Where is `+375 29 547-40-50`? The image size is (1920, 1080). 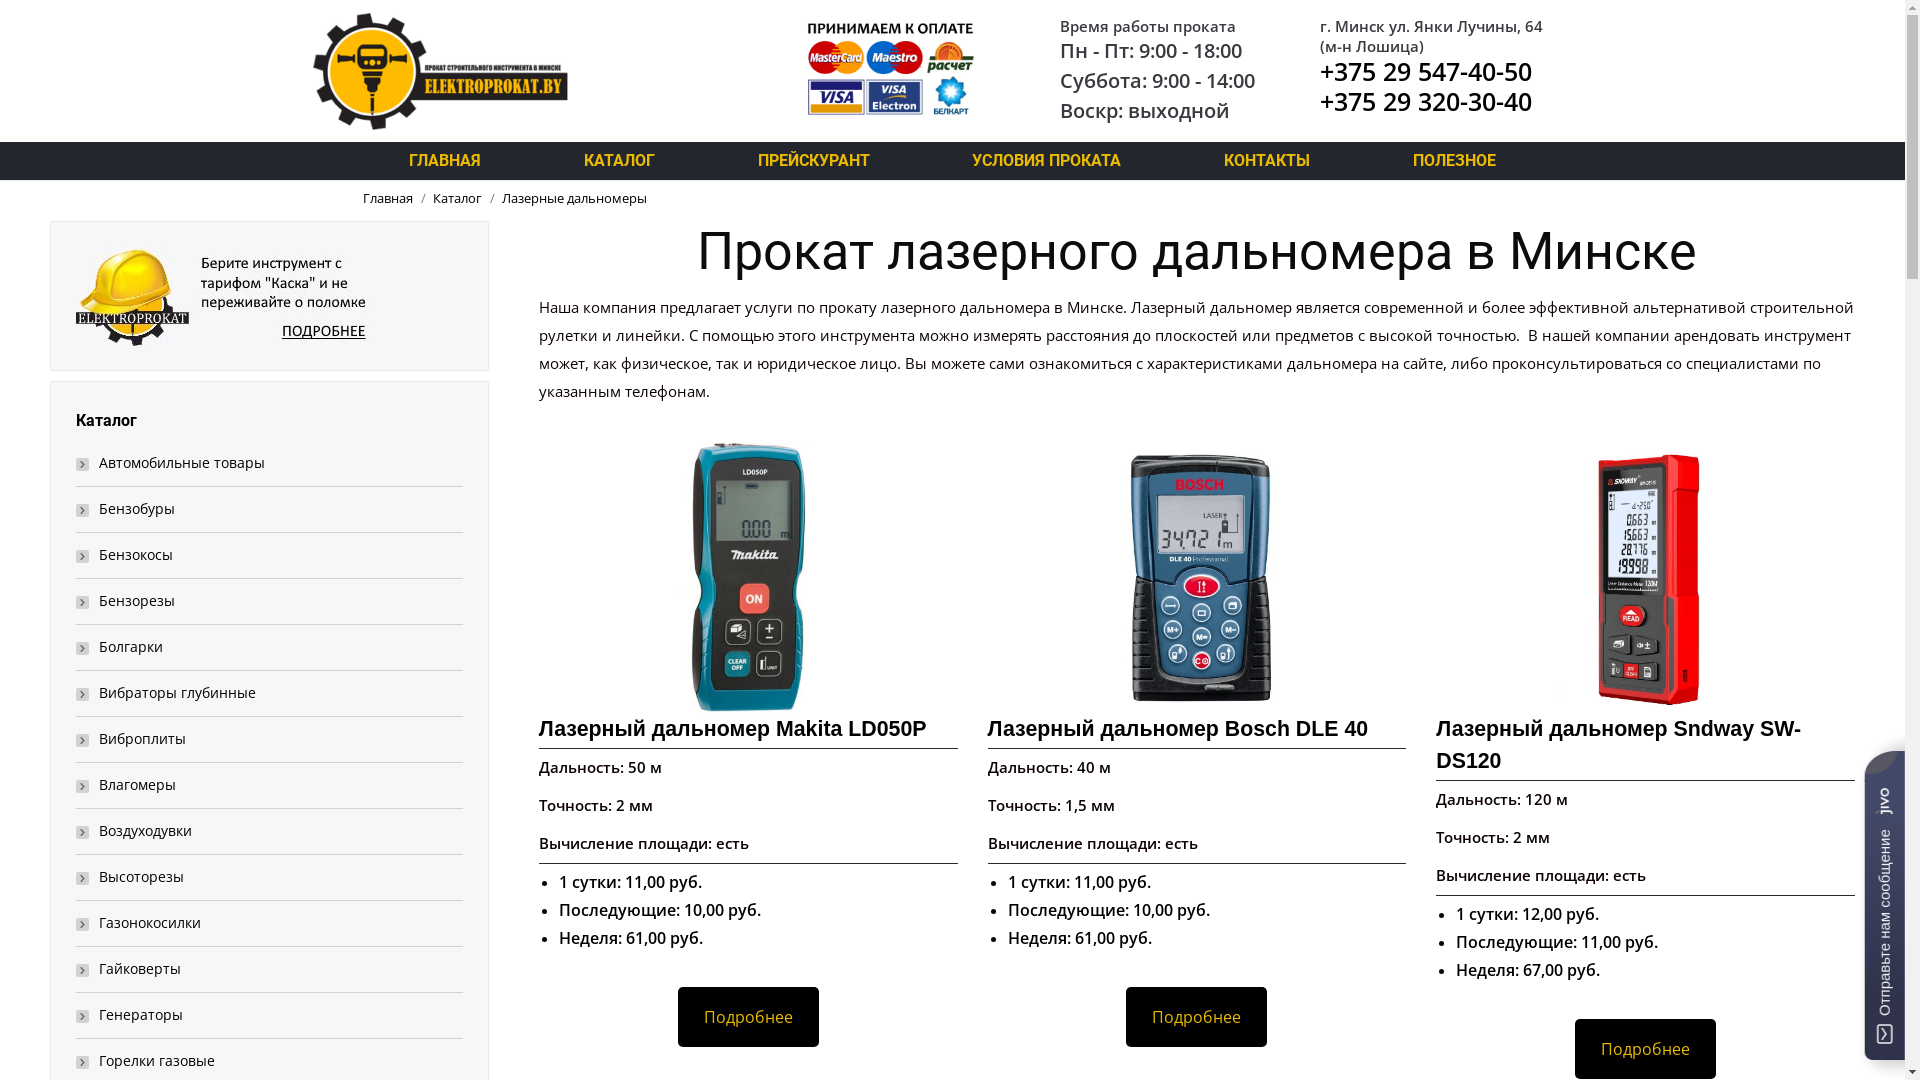 +375 29 547-40-50 is located at coordinates (1426, 71).